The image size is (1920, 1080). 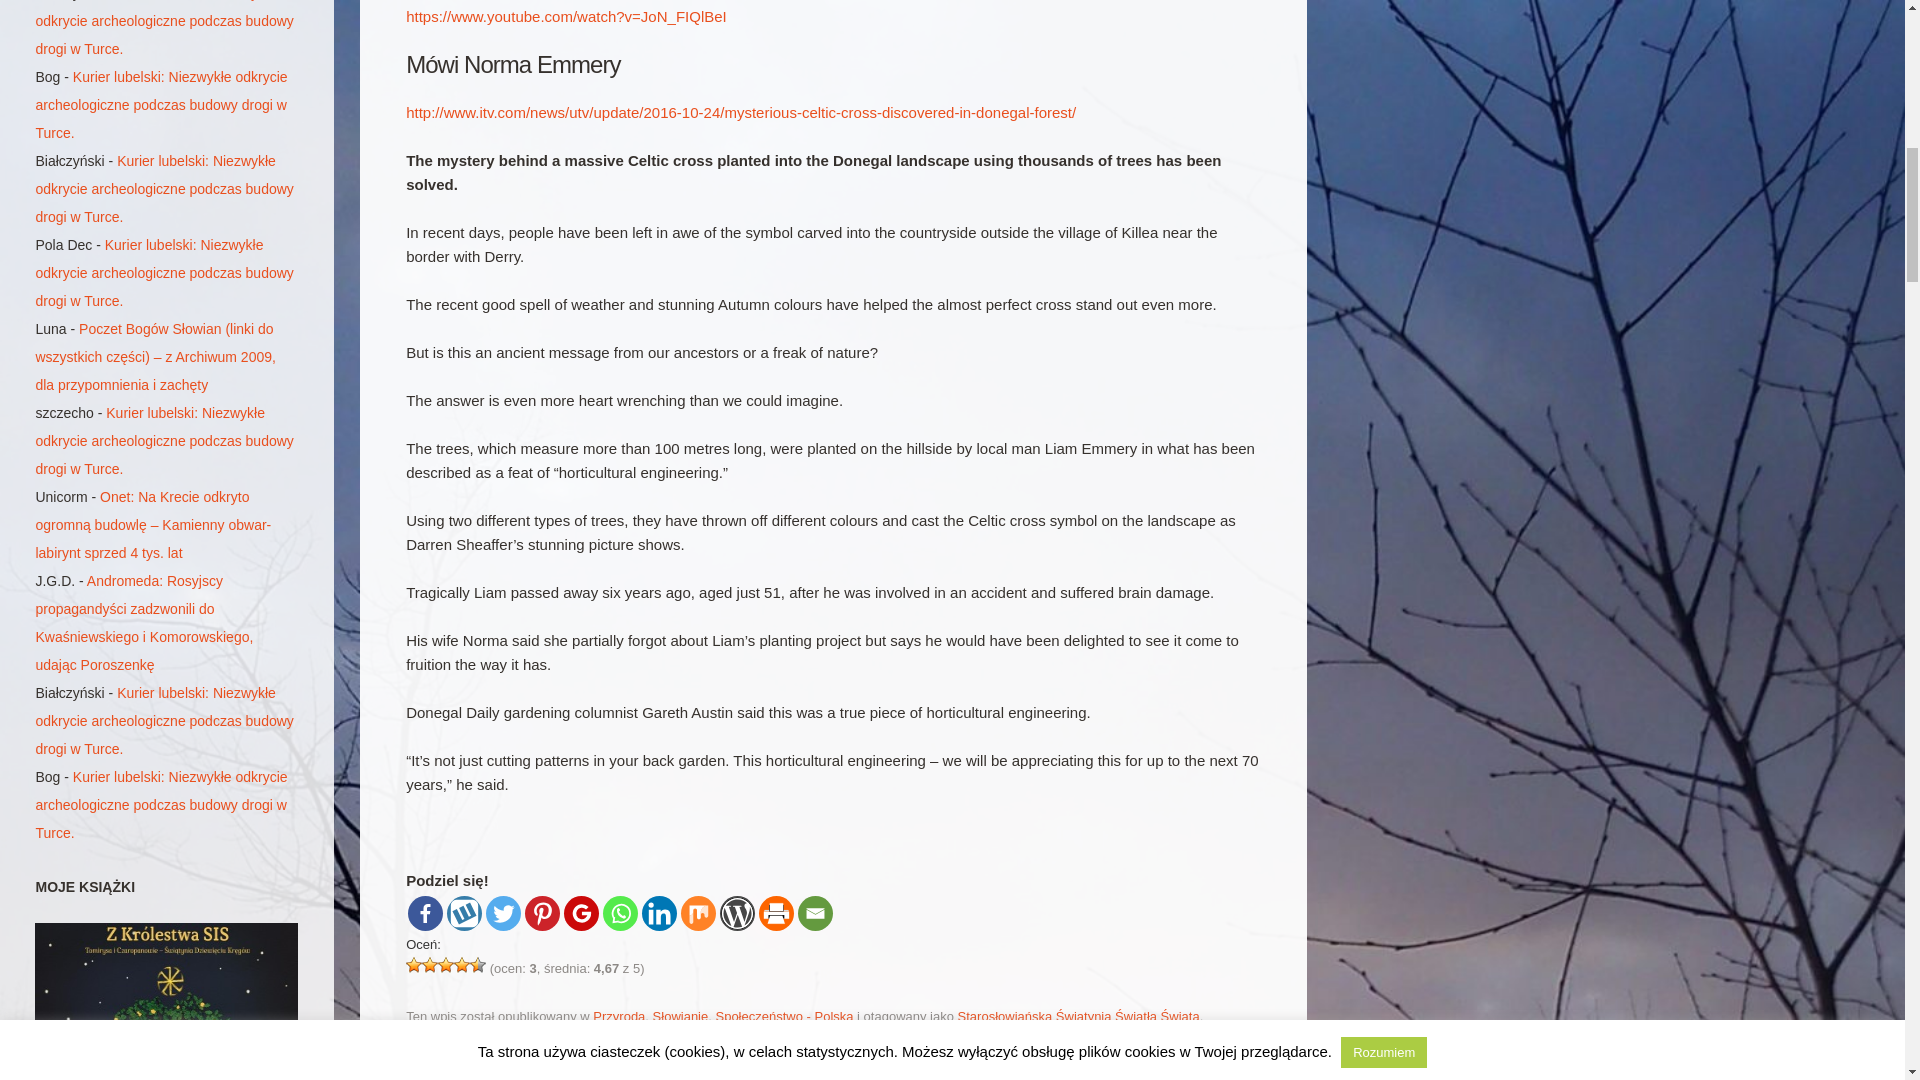 I want to click on Facebook, so click(x=425, y=913).